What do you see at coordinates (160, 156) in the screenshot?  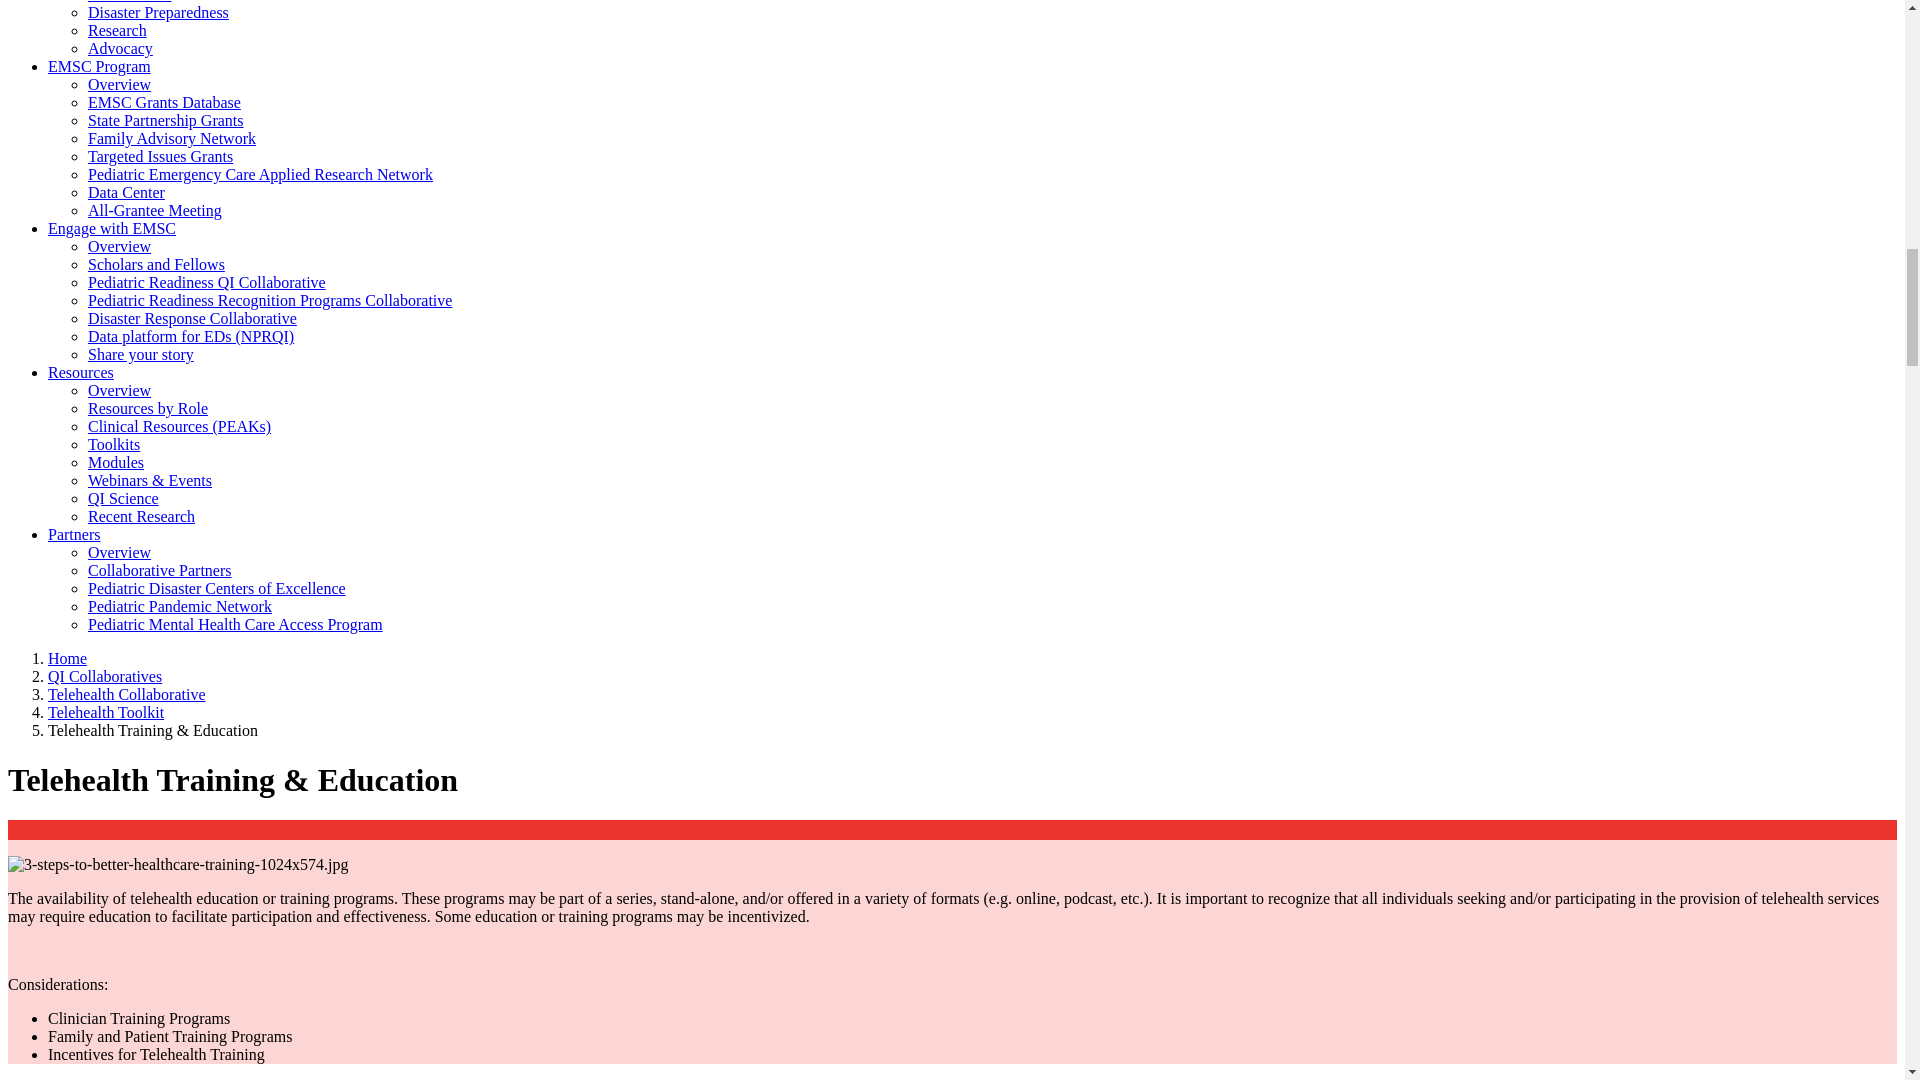 I see `Targeted Issues Grants` at bounding box center [160, 156].